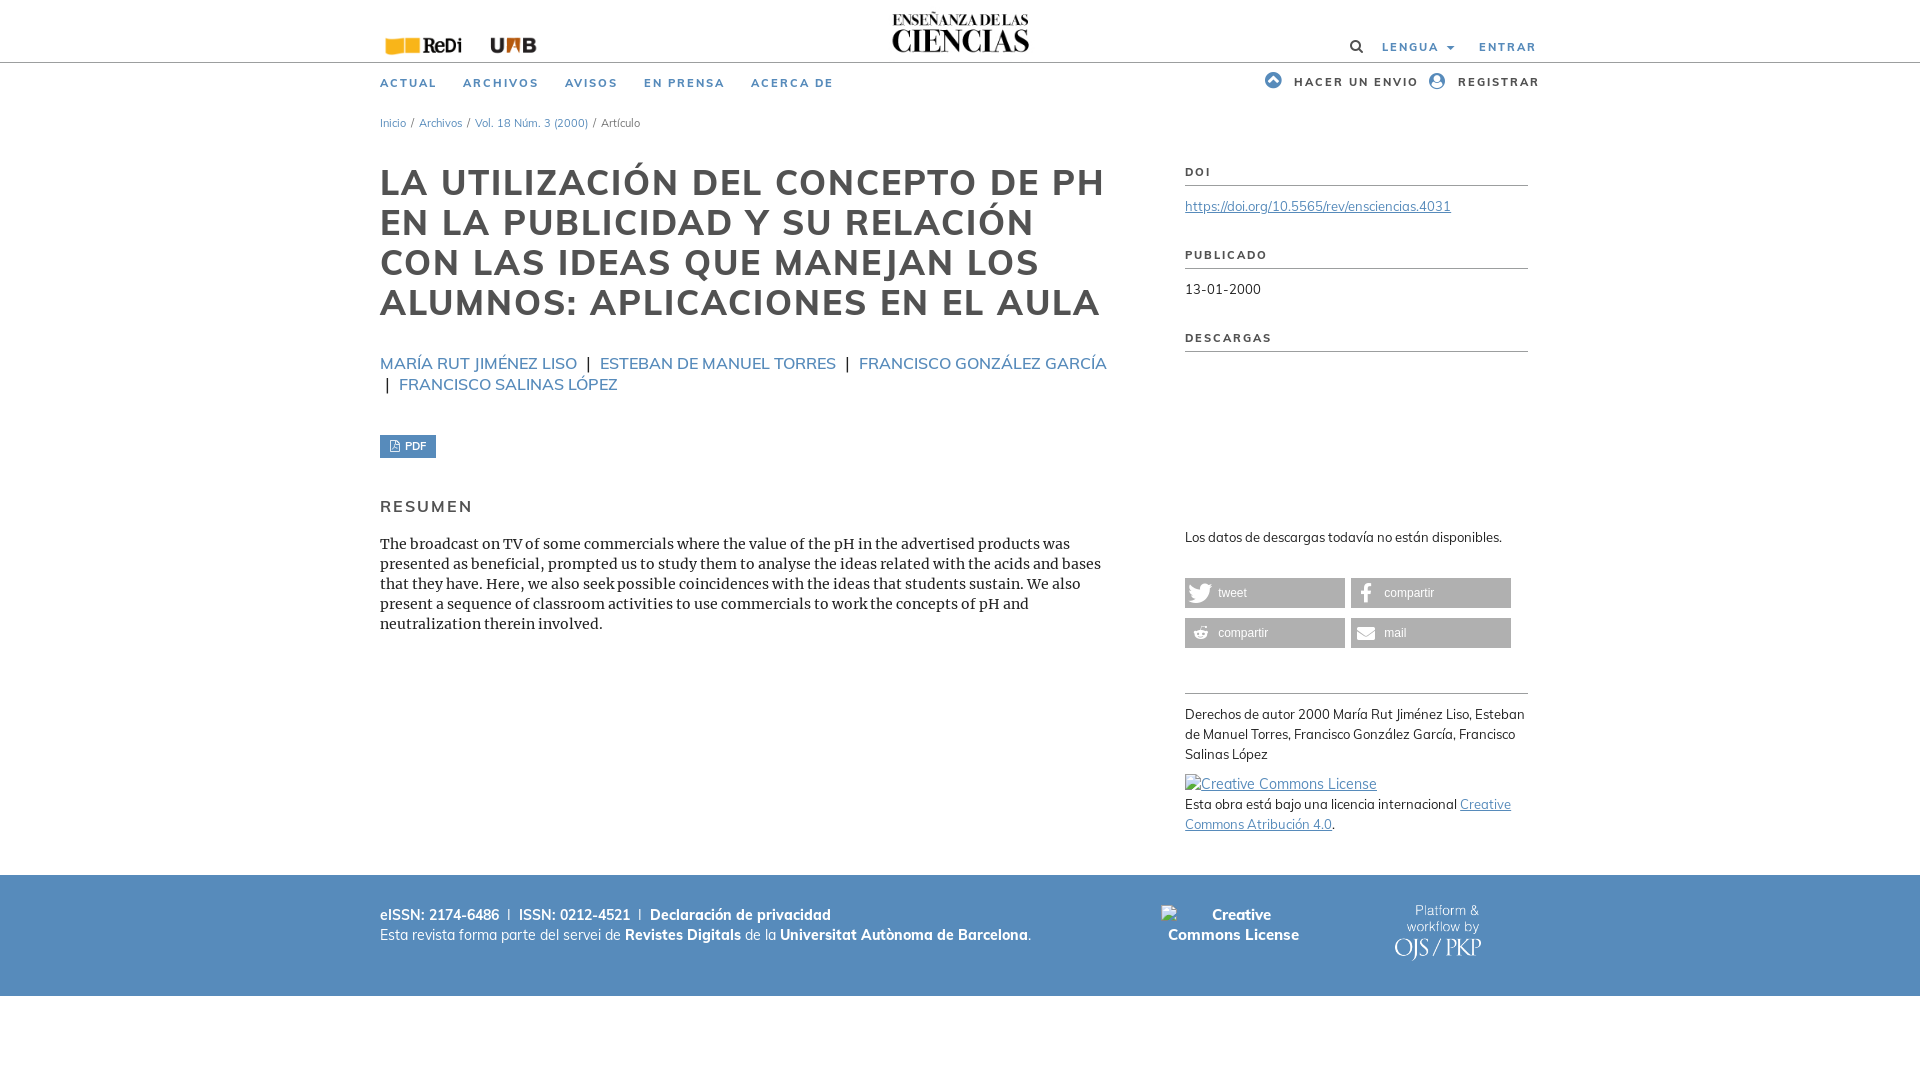 This screenshot has height=1080, width=1920. Describe the element at coordinates (1265, 593) in the screenshot. I see `tweet` at that location.